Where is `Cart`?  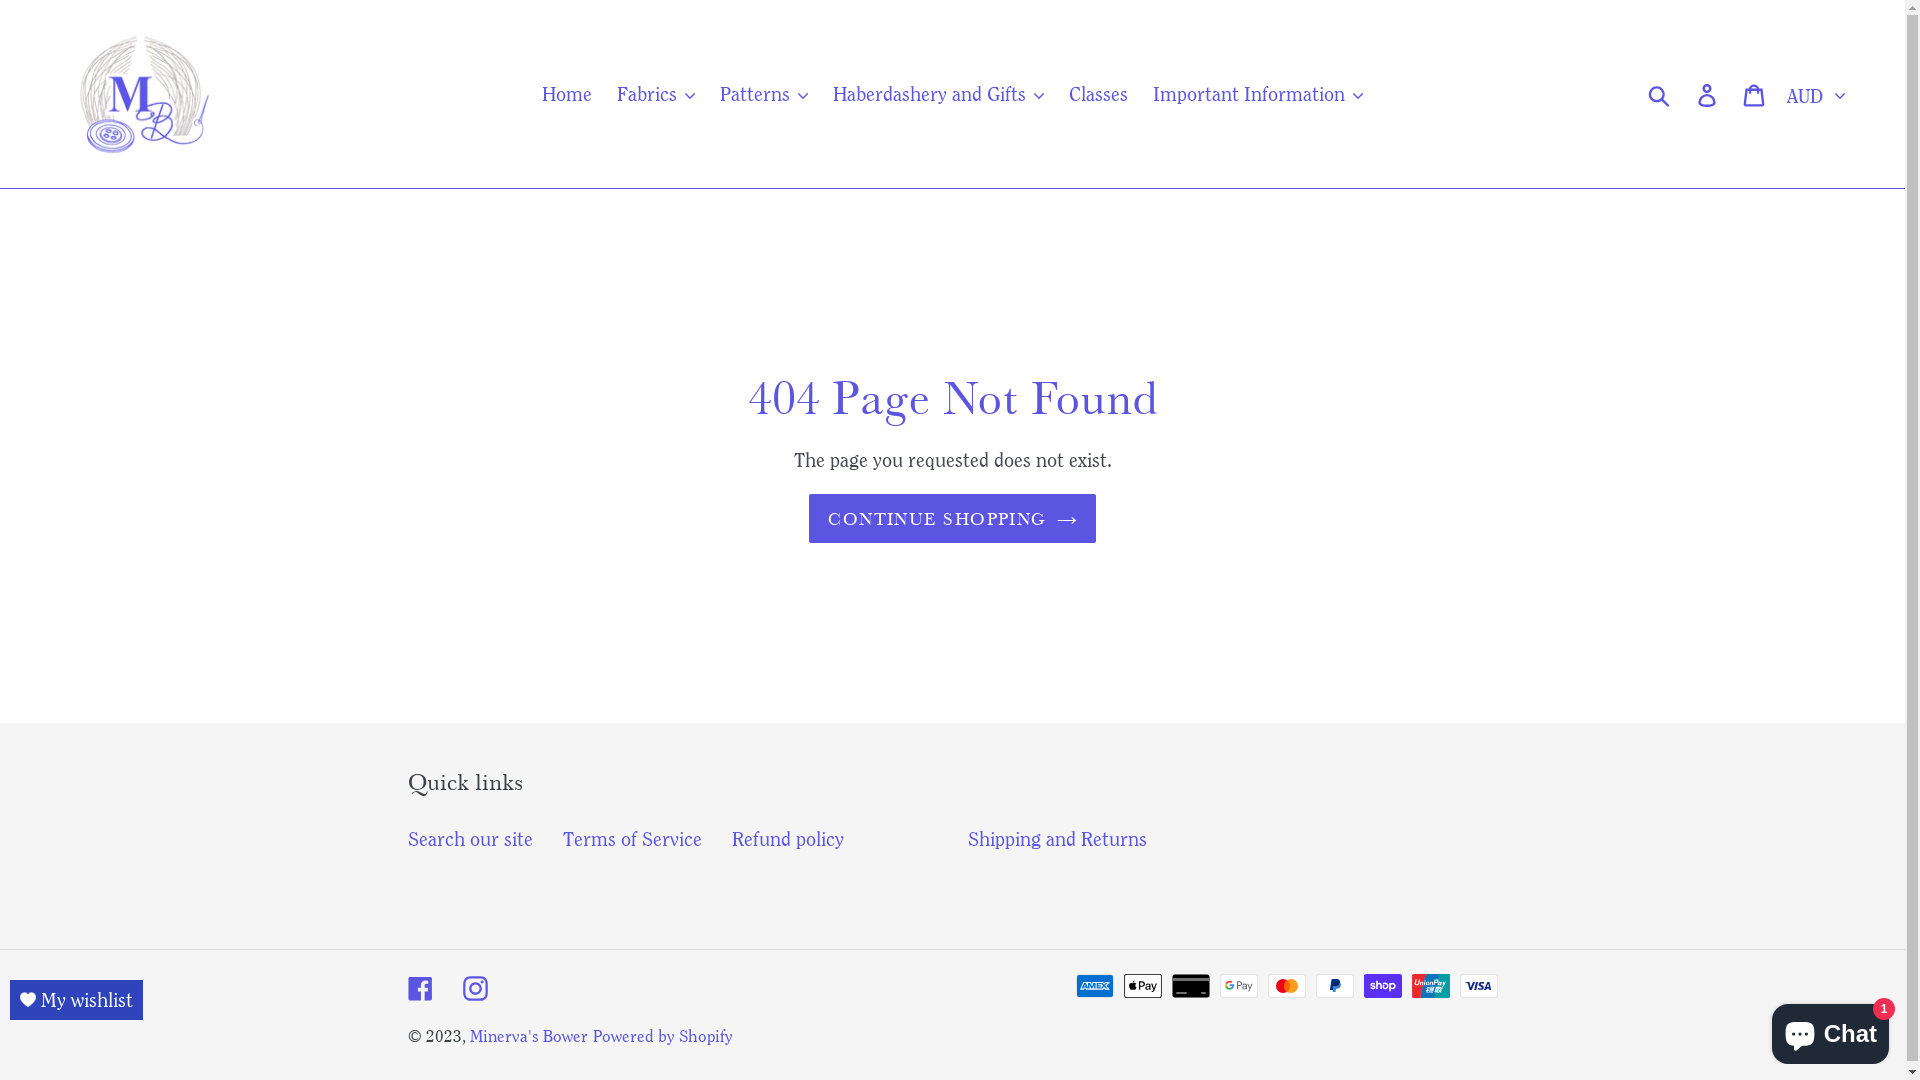
Cart is located at coordinates (1756, 94).